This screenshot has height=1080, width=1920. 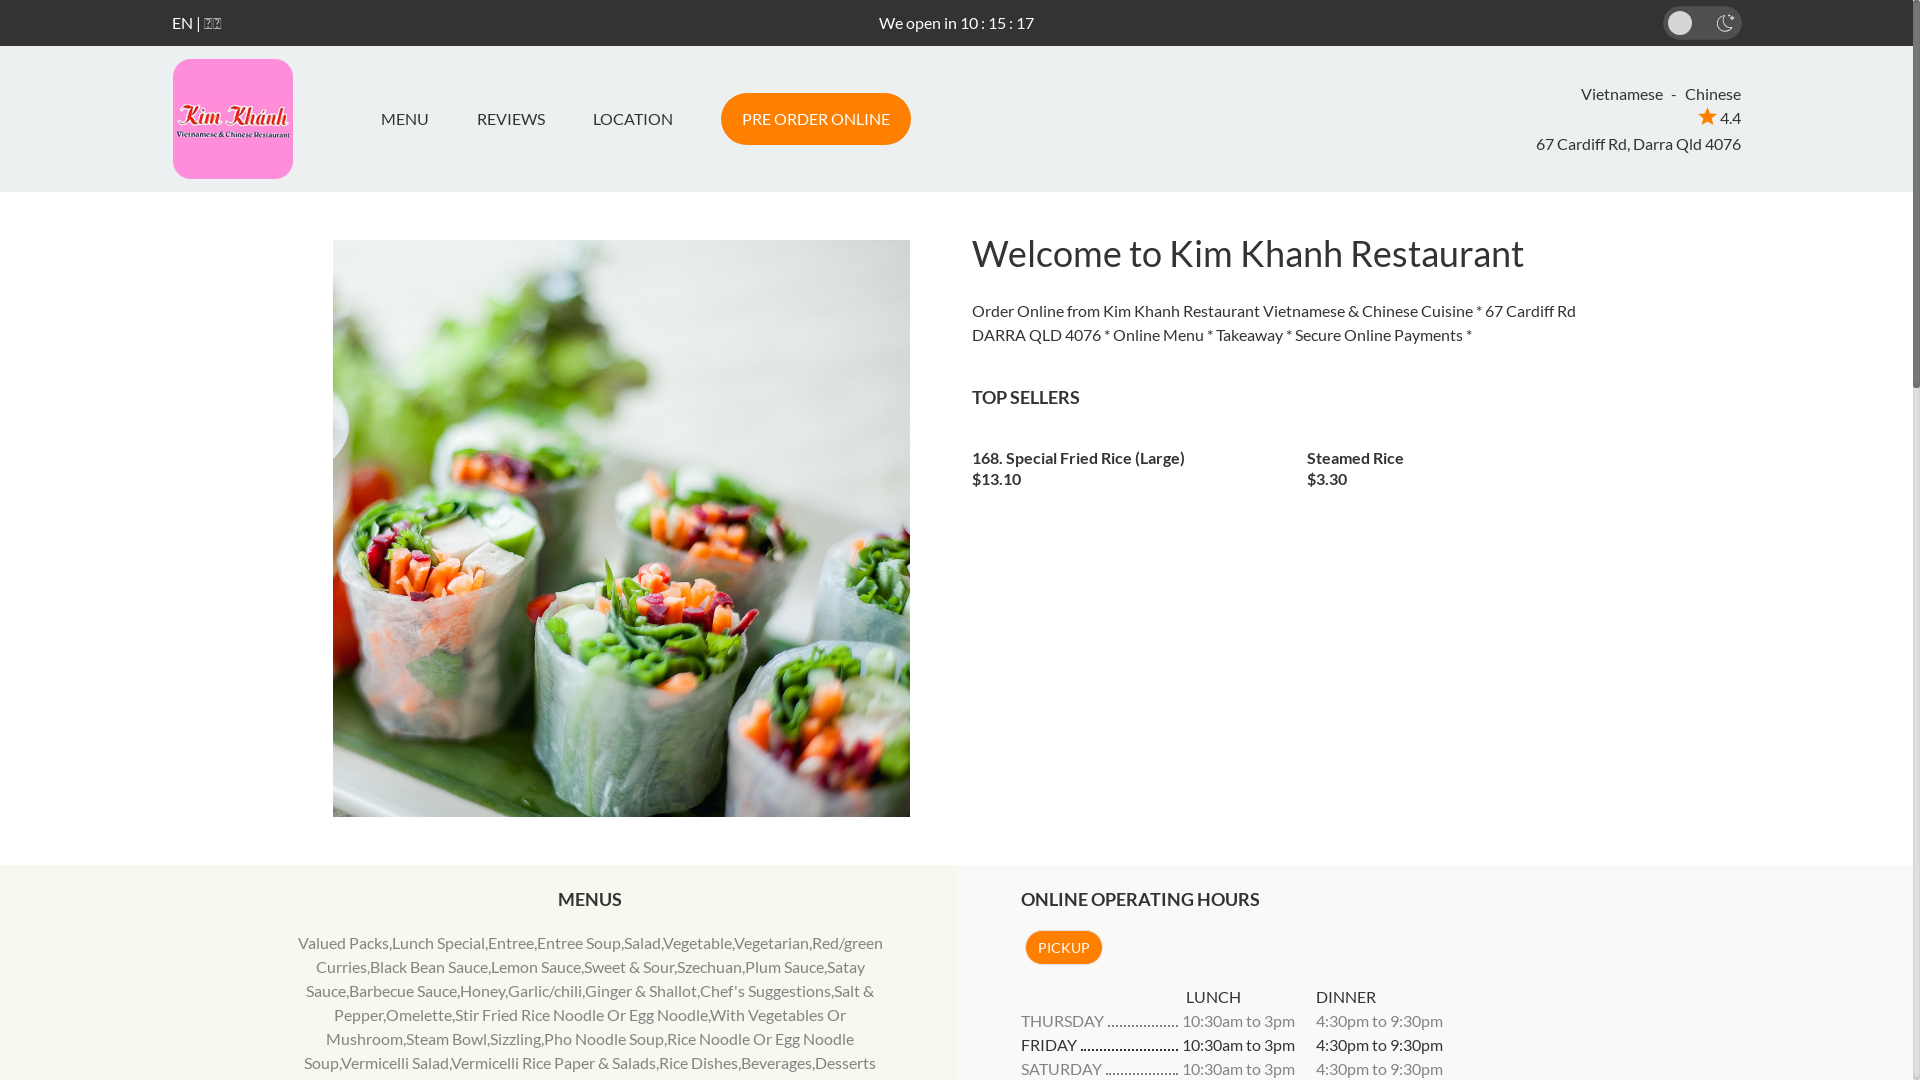 What do you see at coordinates (395, 1062) in the screenshot?
I see `Vermicelli Salad` at bounding box center [395, 1062].